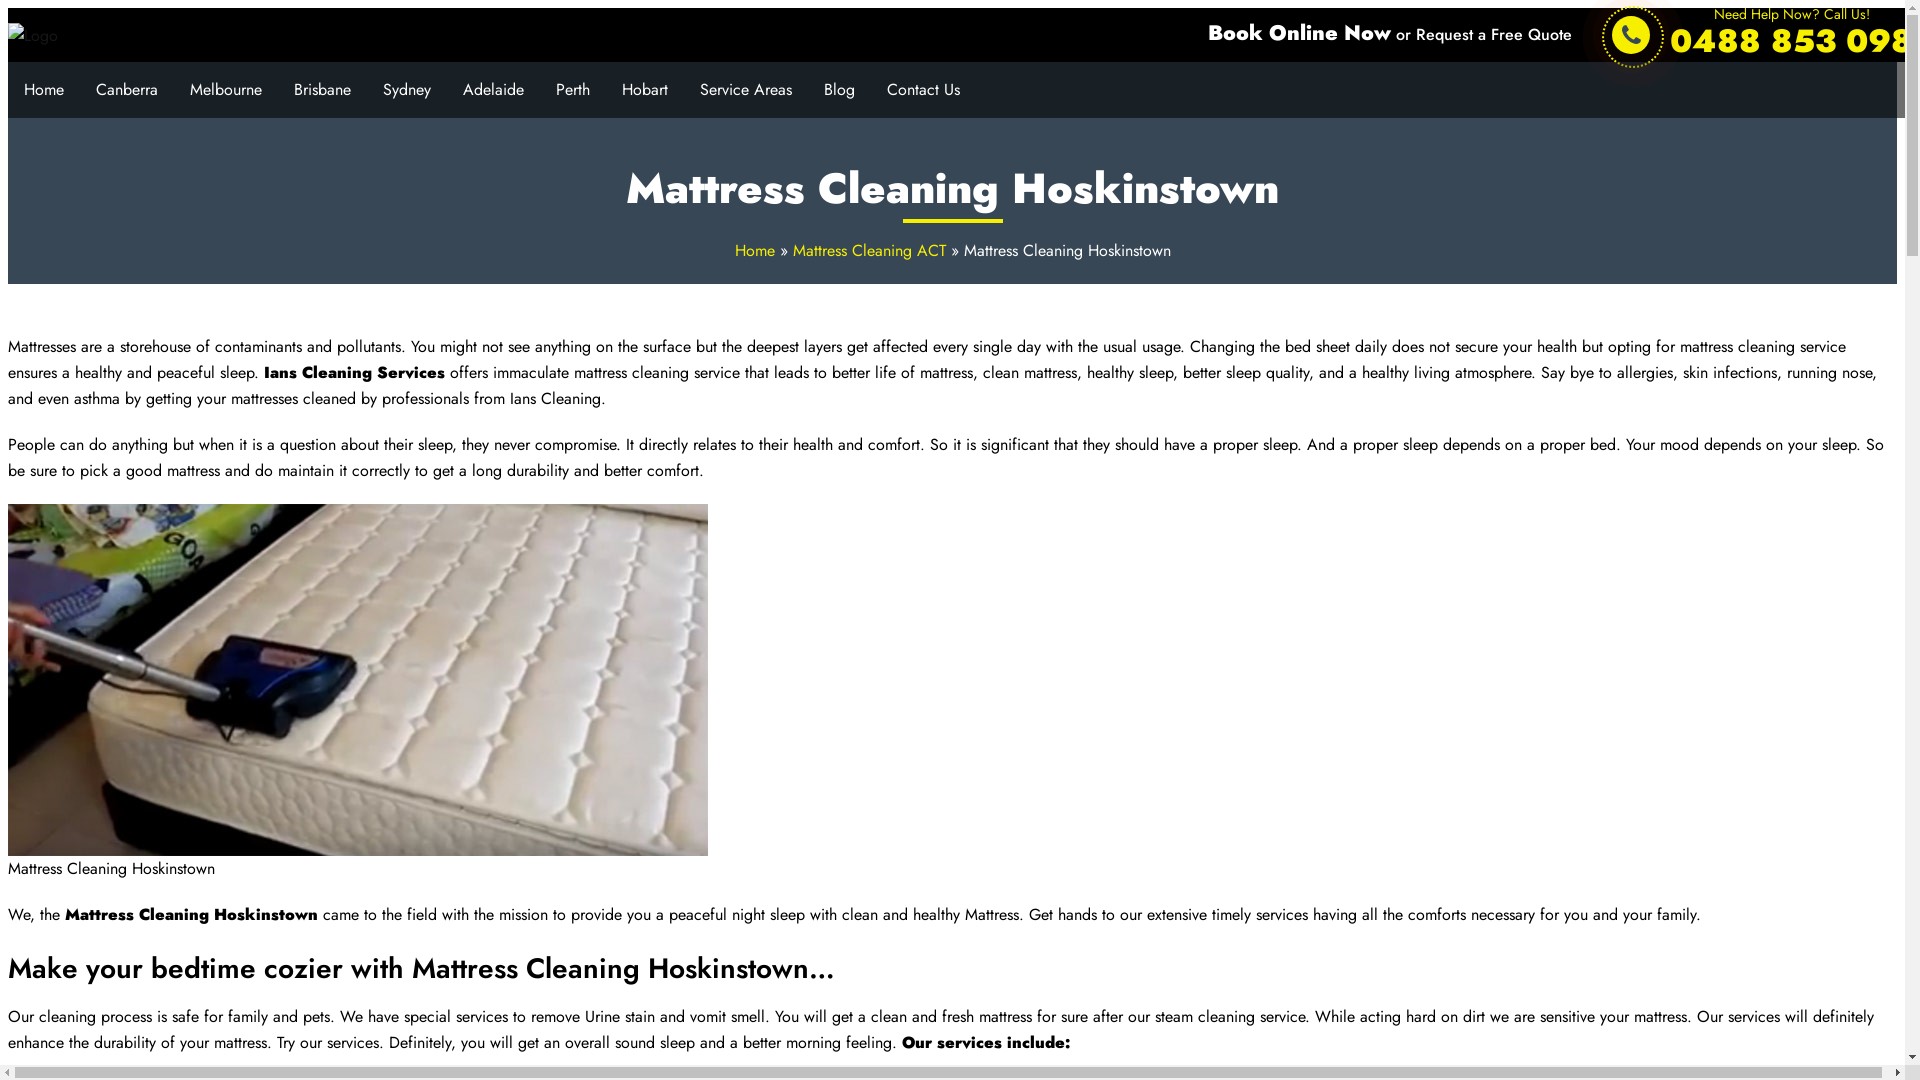  Describe the element at coordinates (1792, 35) in the screenshot. I see `Need Help Now? Call Us!
0488 853 098` at that location.